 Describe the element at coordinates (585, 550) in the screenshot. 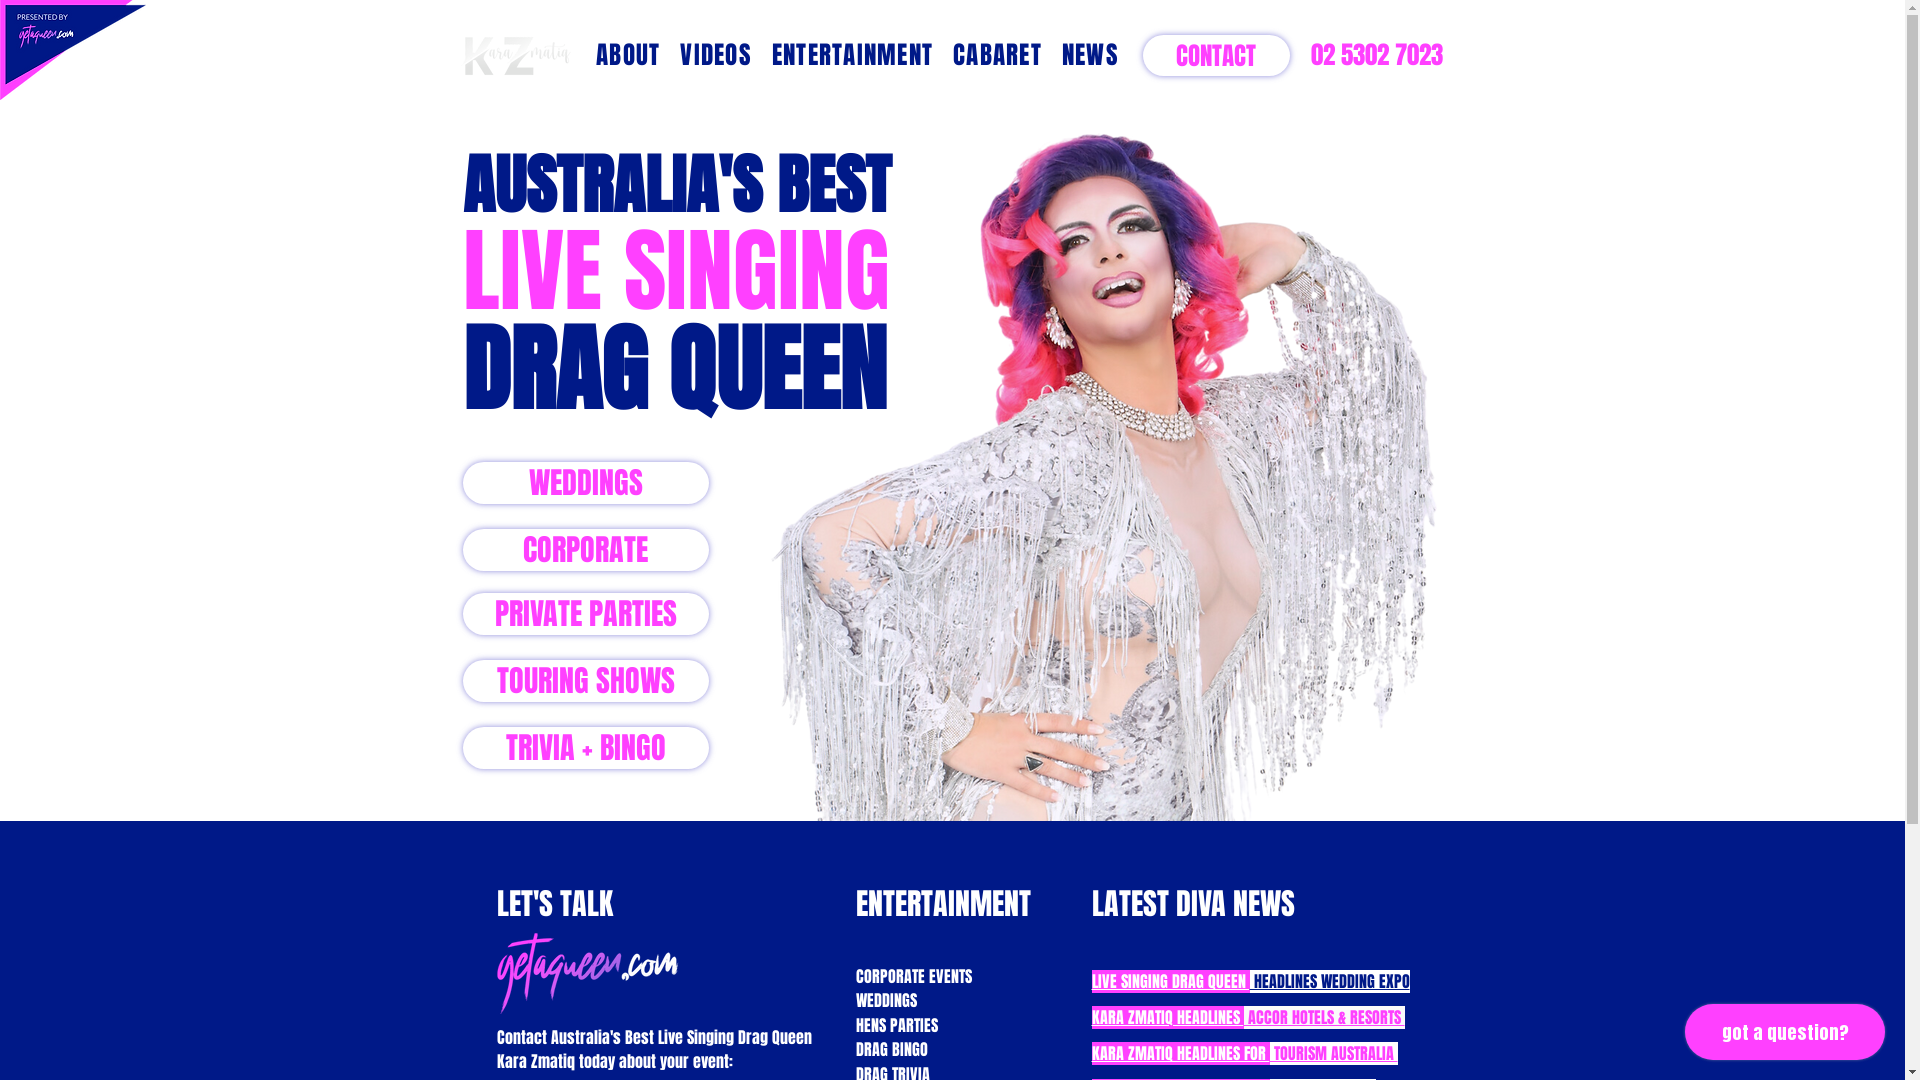

I see `CORPORATE` at that location.